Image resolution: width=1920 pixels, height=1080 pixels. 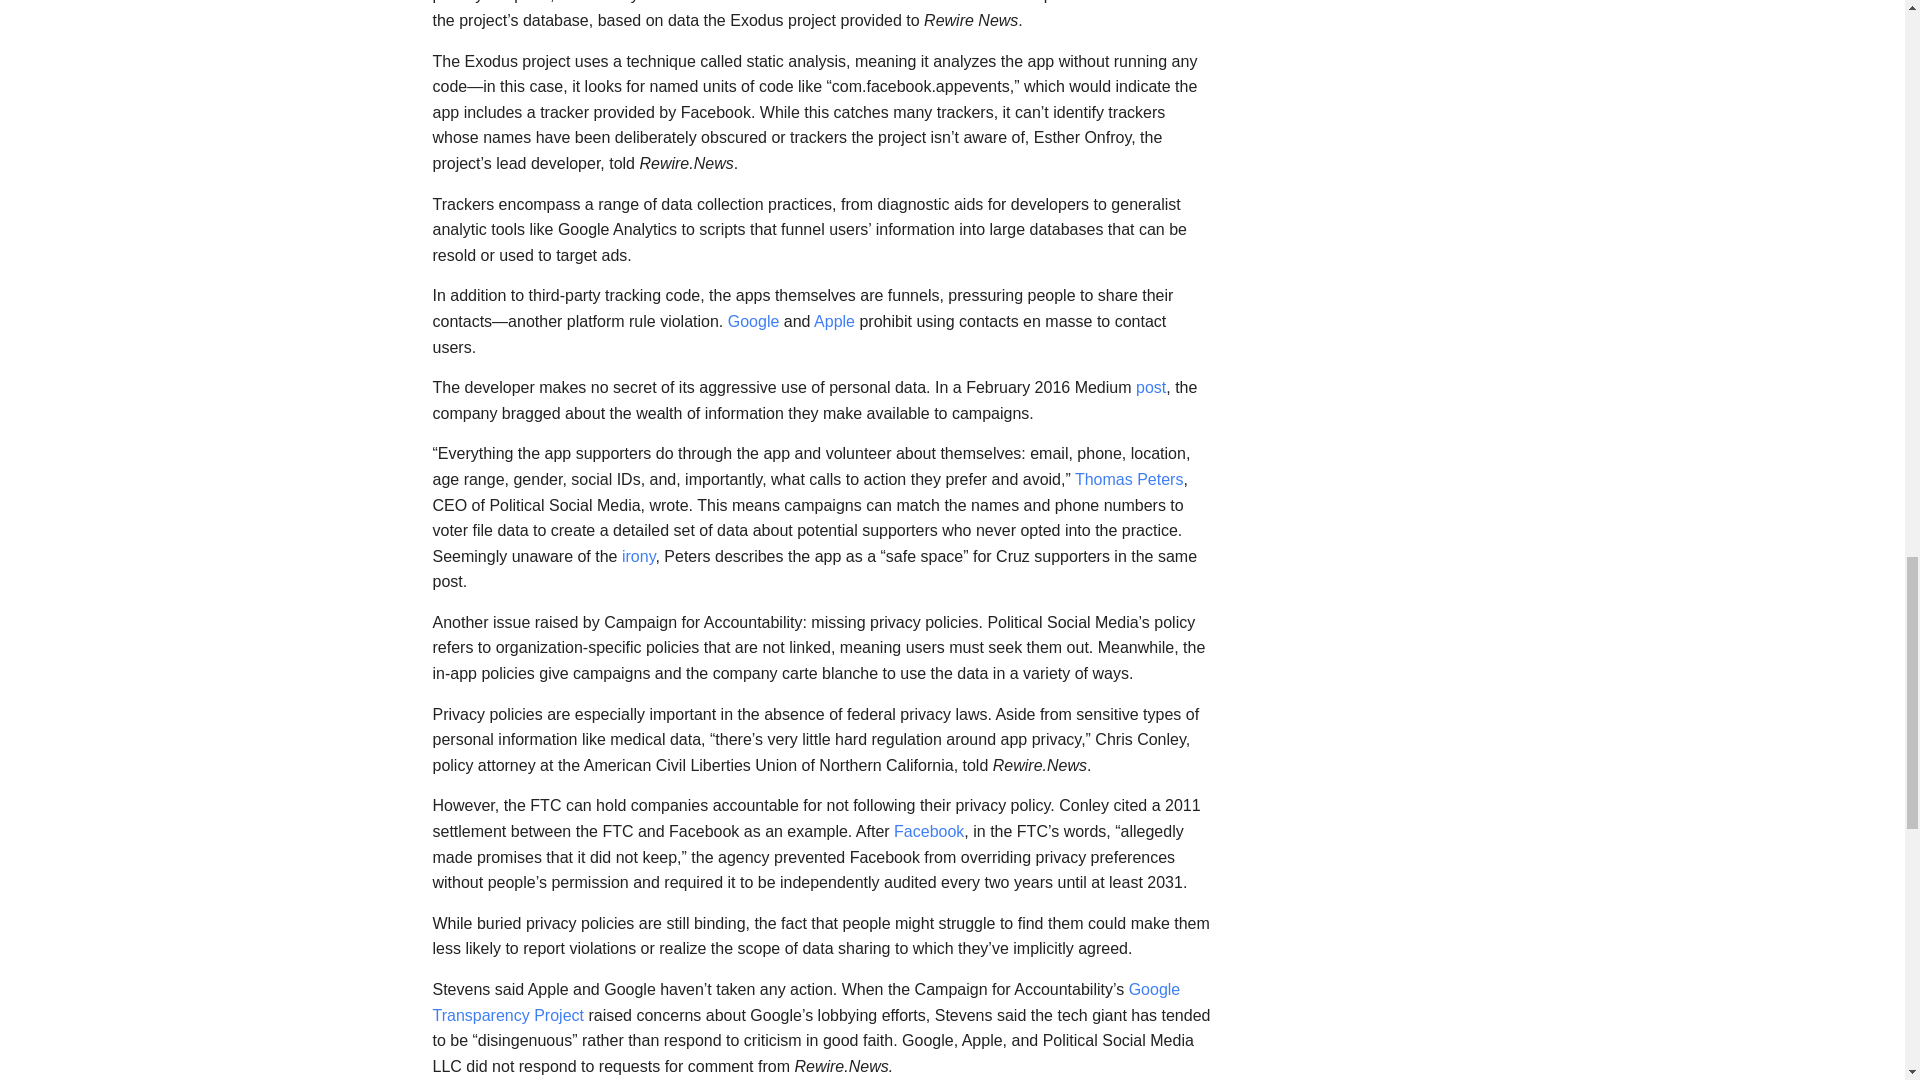 I want to click on post, so click(x=1150, y=388).